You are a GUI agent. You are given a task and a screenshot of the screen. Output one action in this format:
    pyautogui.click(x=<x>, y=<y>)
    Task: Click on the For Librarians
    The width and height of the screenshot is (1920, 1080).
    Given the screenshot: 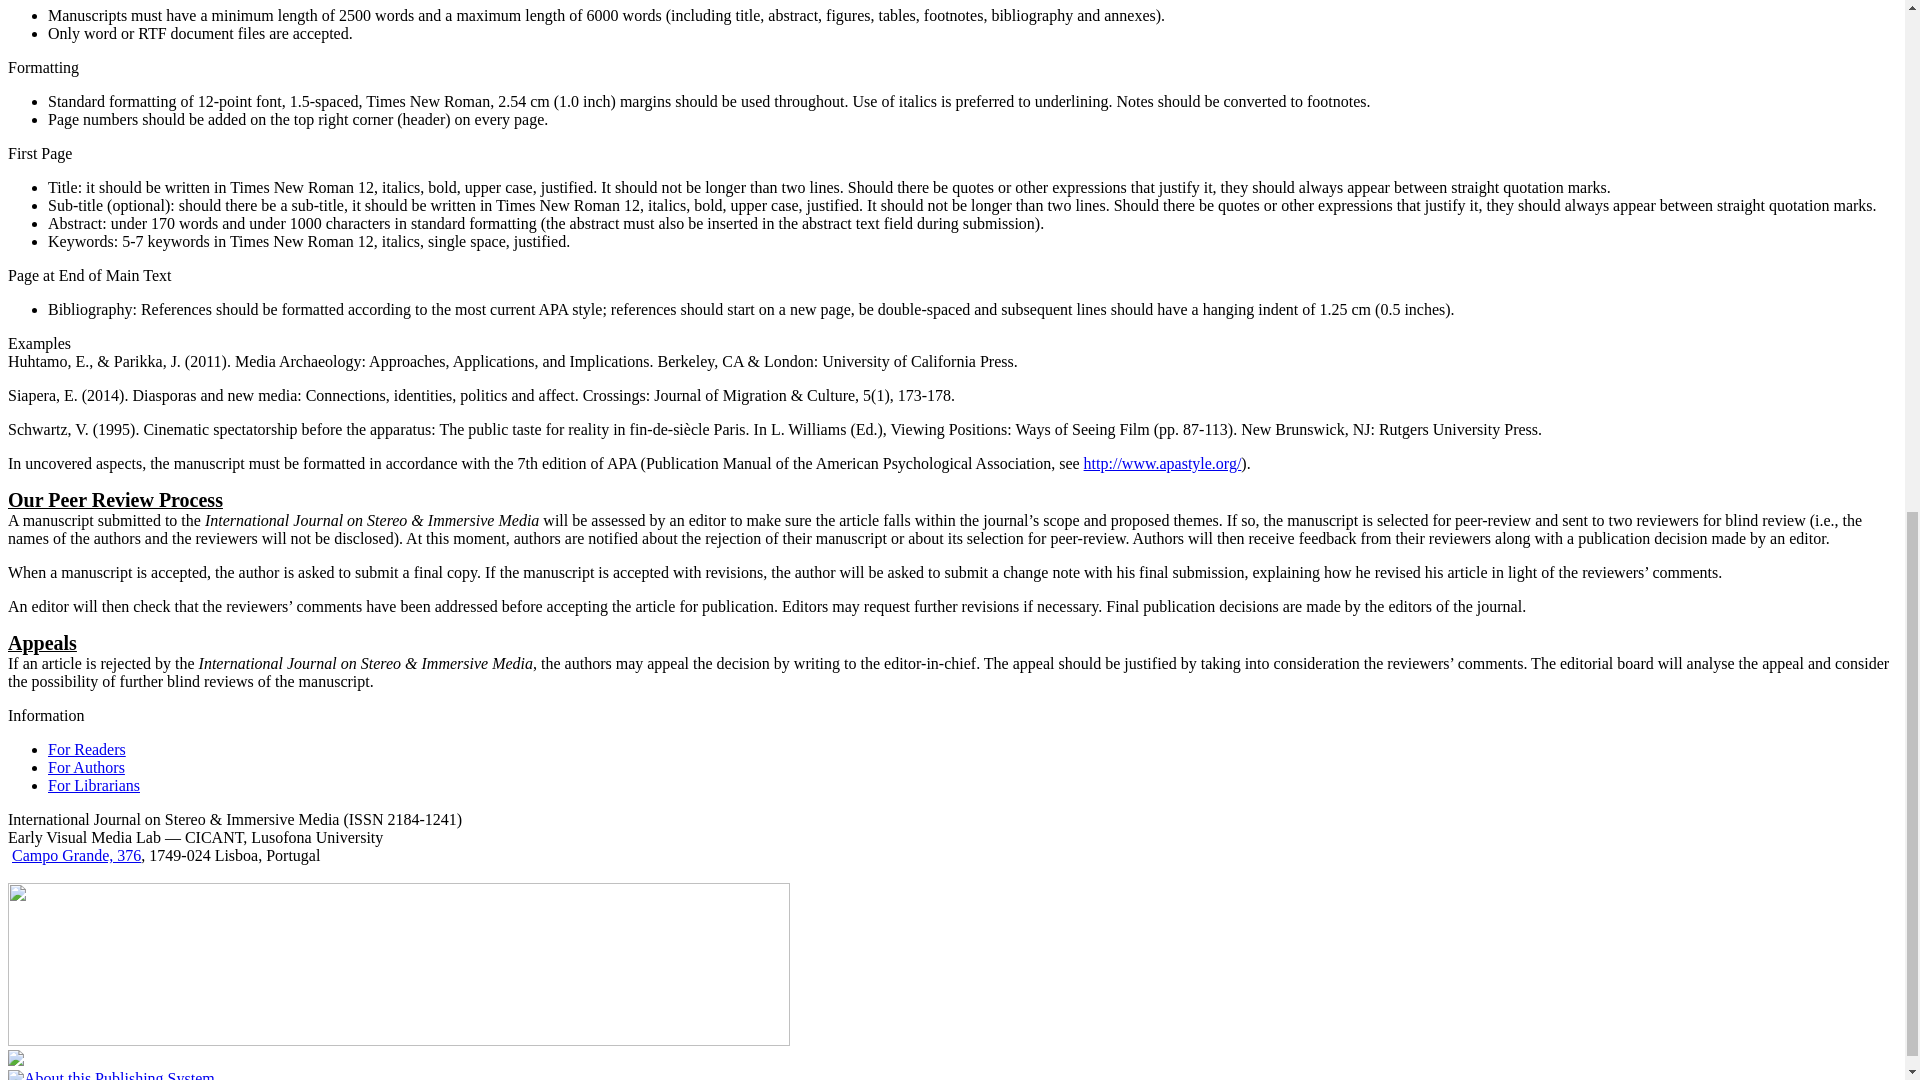 What is the action you would take?
    pyautogui.click(x=94, y=784)
    